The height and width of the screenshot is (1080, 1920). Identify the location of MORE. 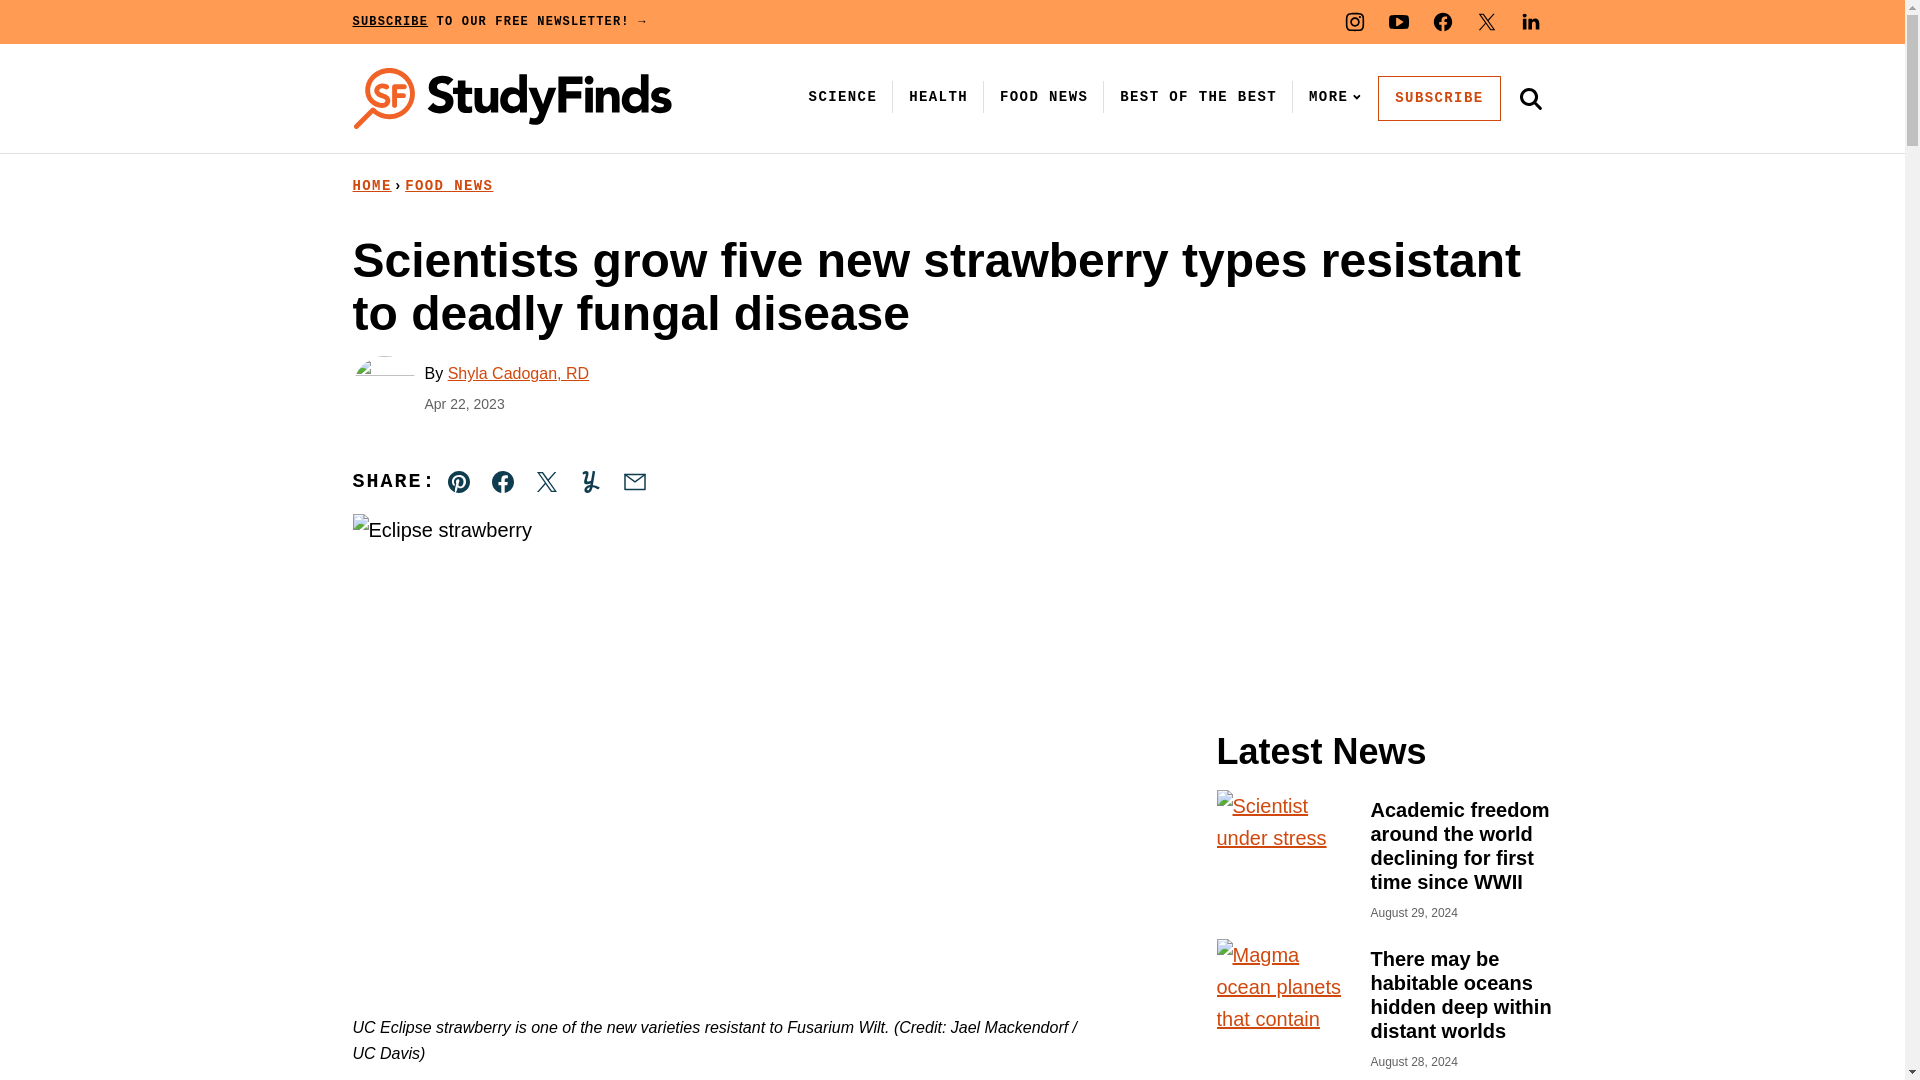
(1331, 96).